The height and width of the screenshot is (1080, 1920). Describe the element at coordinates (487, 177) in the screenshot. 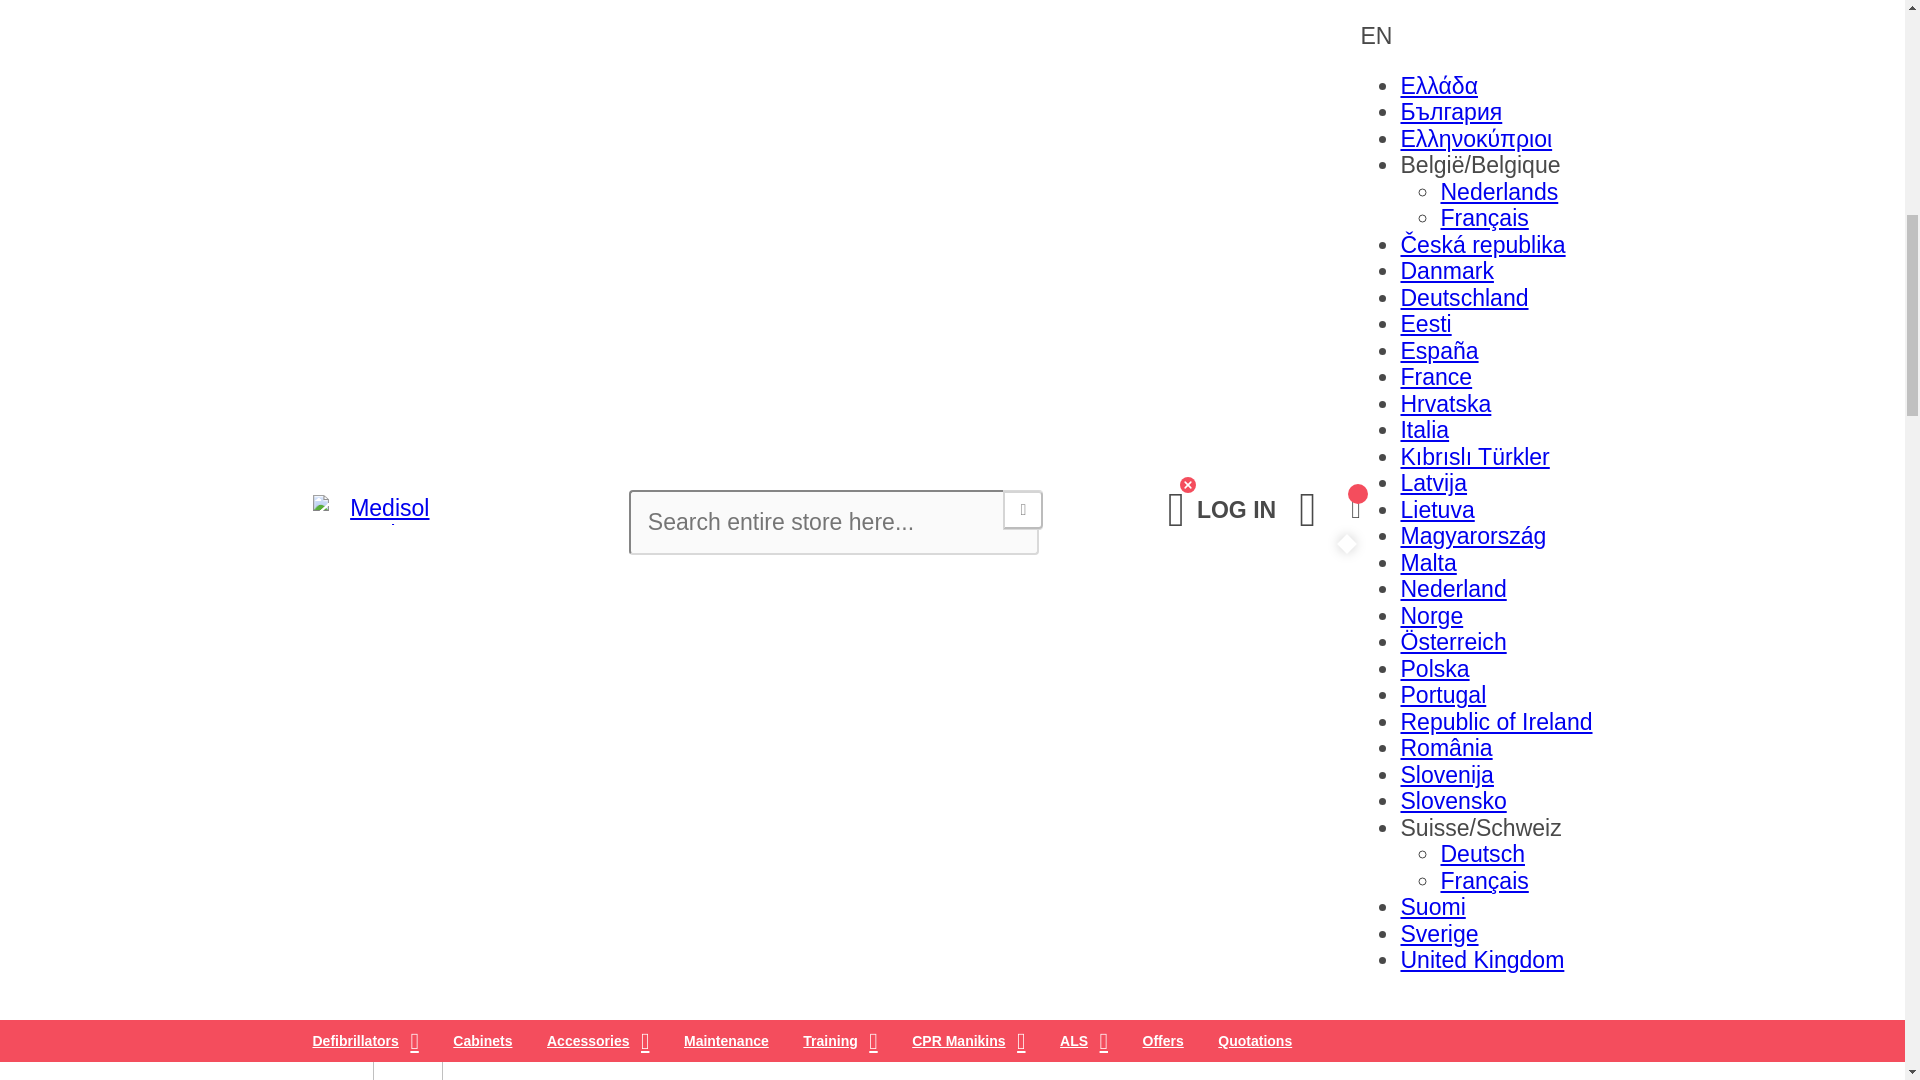

I see `Additional Accessories` at that location.